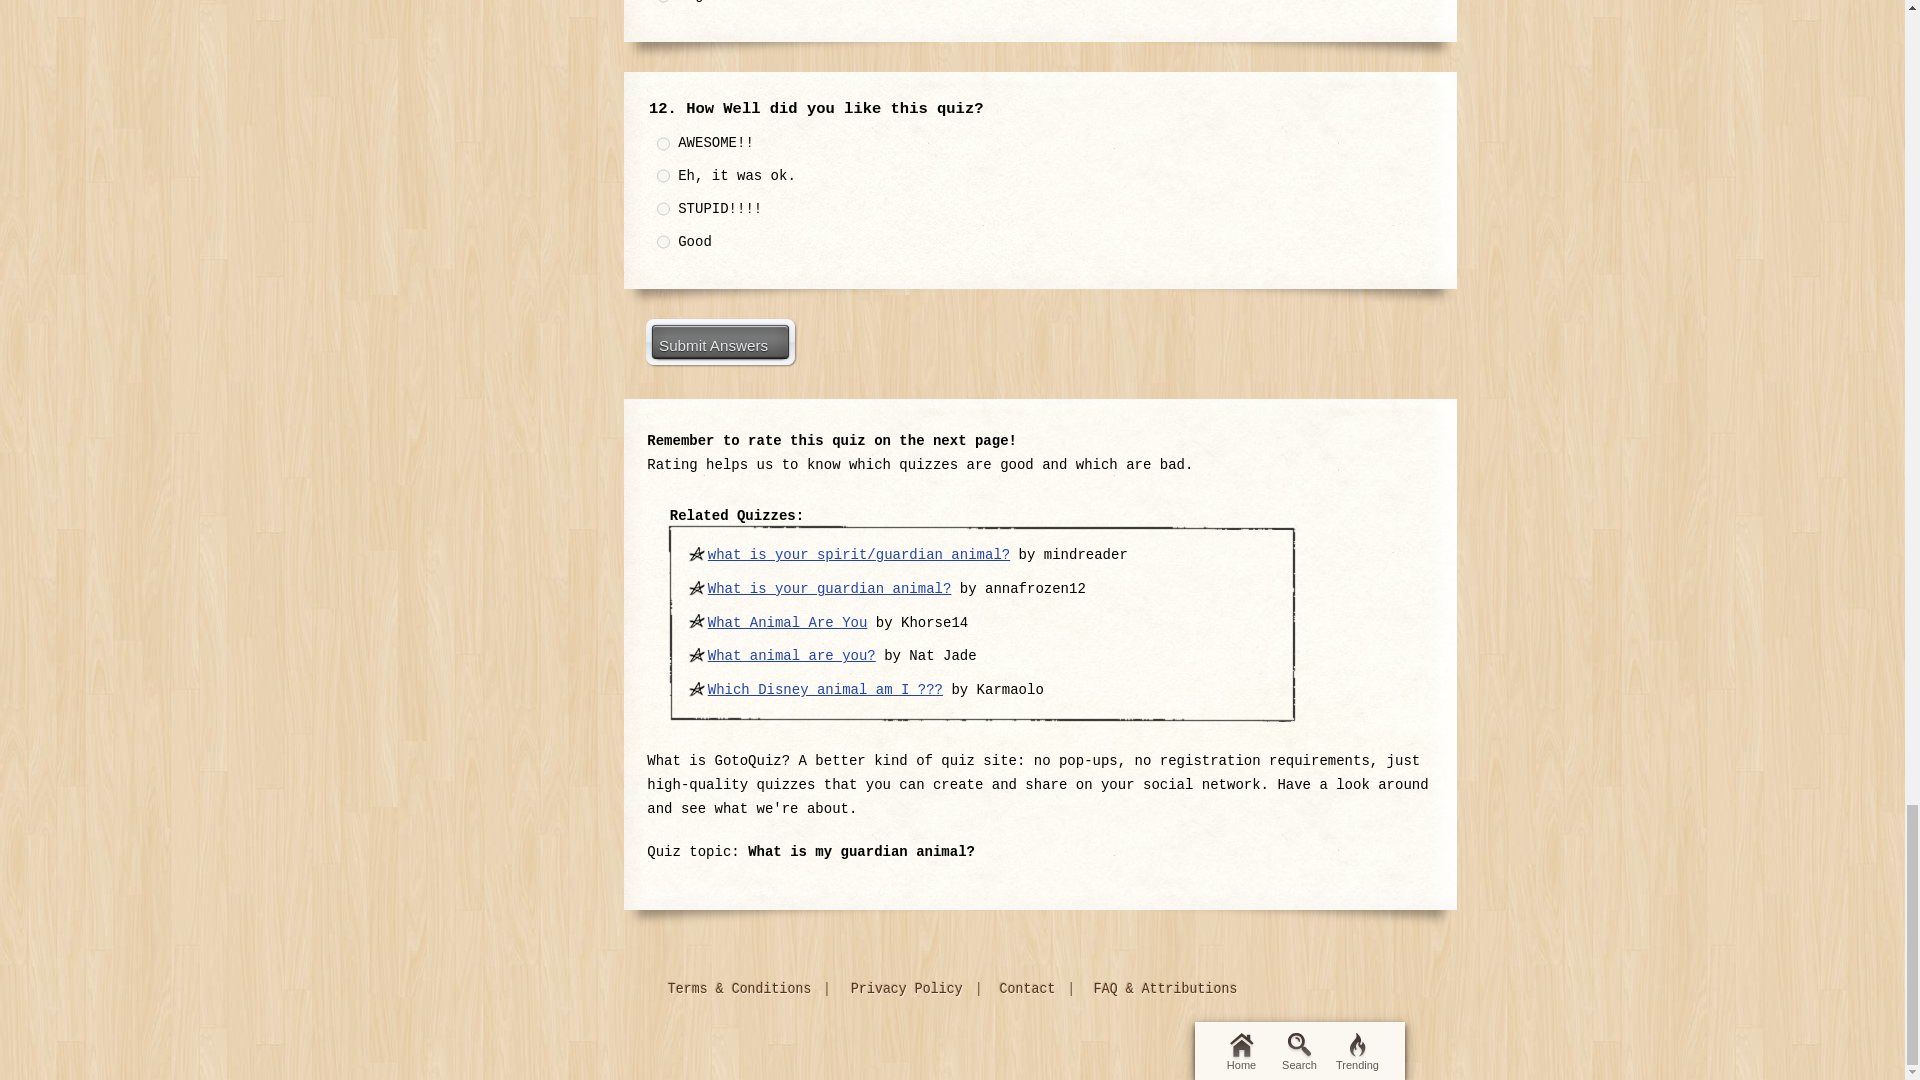 The height and width of the screenshot is (1080, 1920). Describe the element at coordinates (830, 589) in the screenshot. I see `What is your guardian animal?` at that location.